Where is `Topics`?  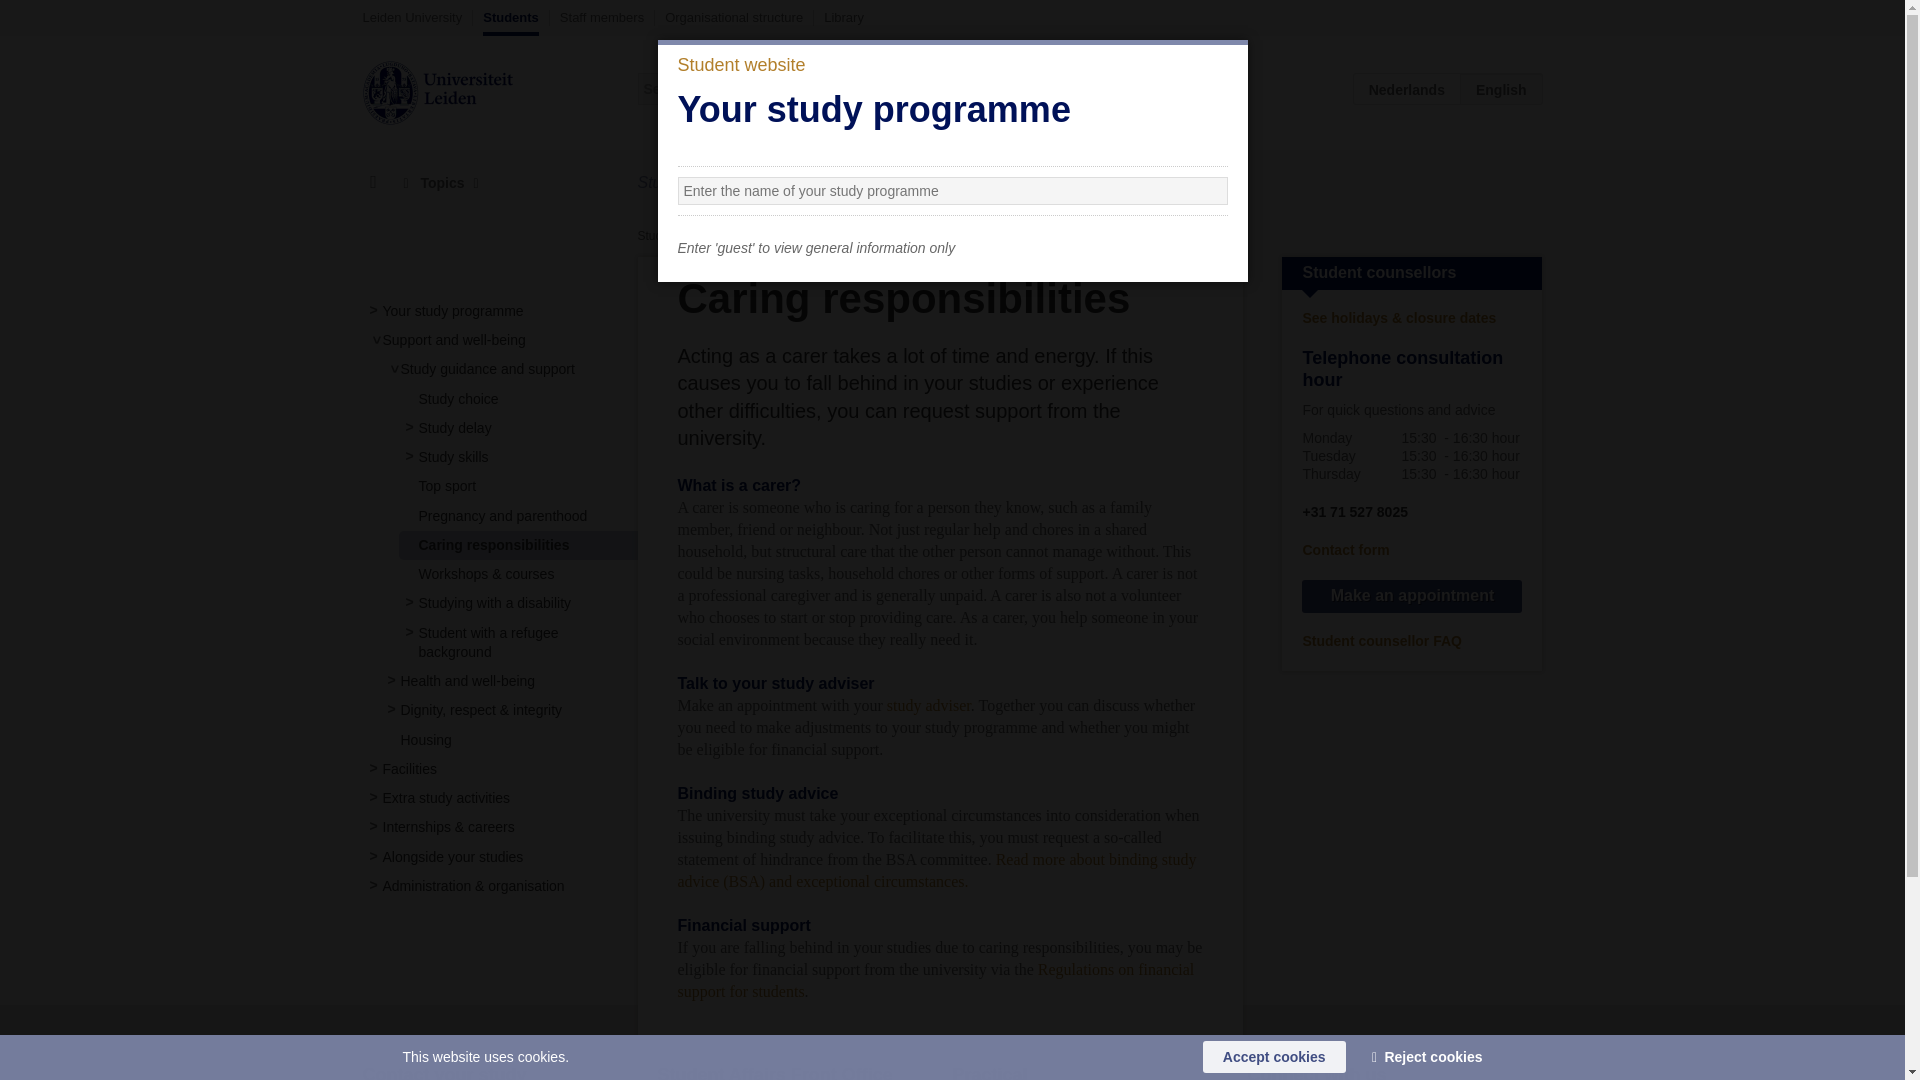 Topics is located at coordinates (440, 183).